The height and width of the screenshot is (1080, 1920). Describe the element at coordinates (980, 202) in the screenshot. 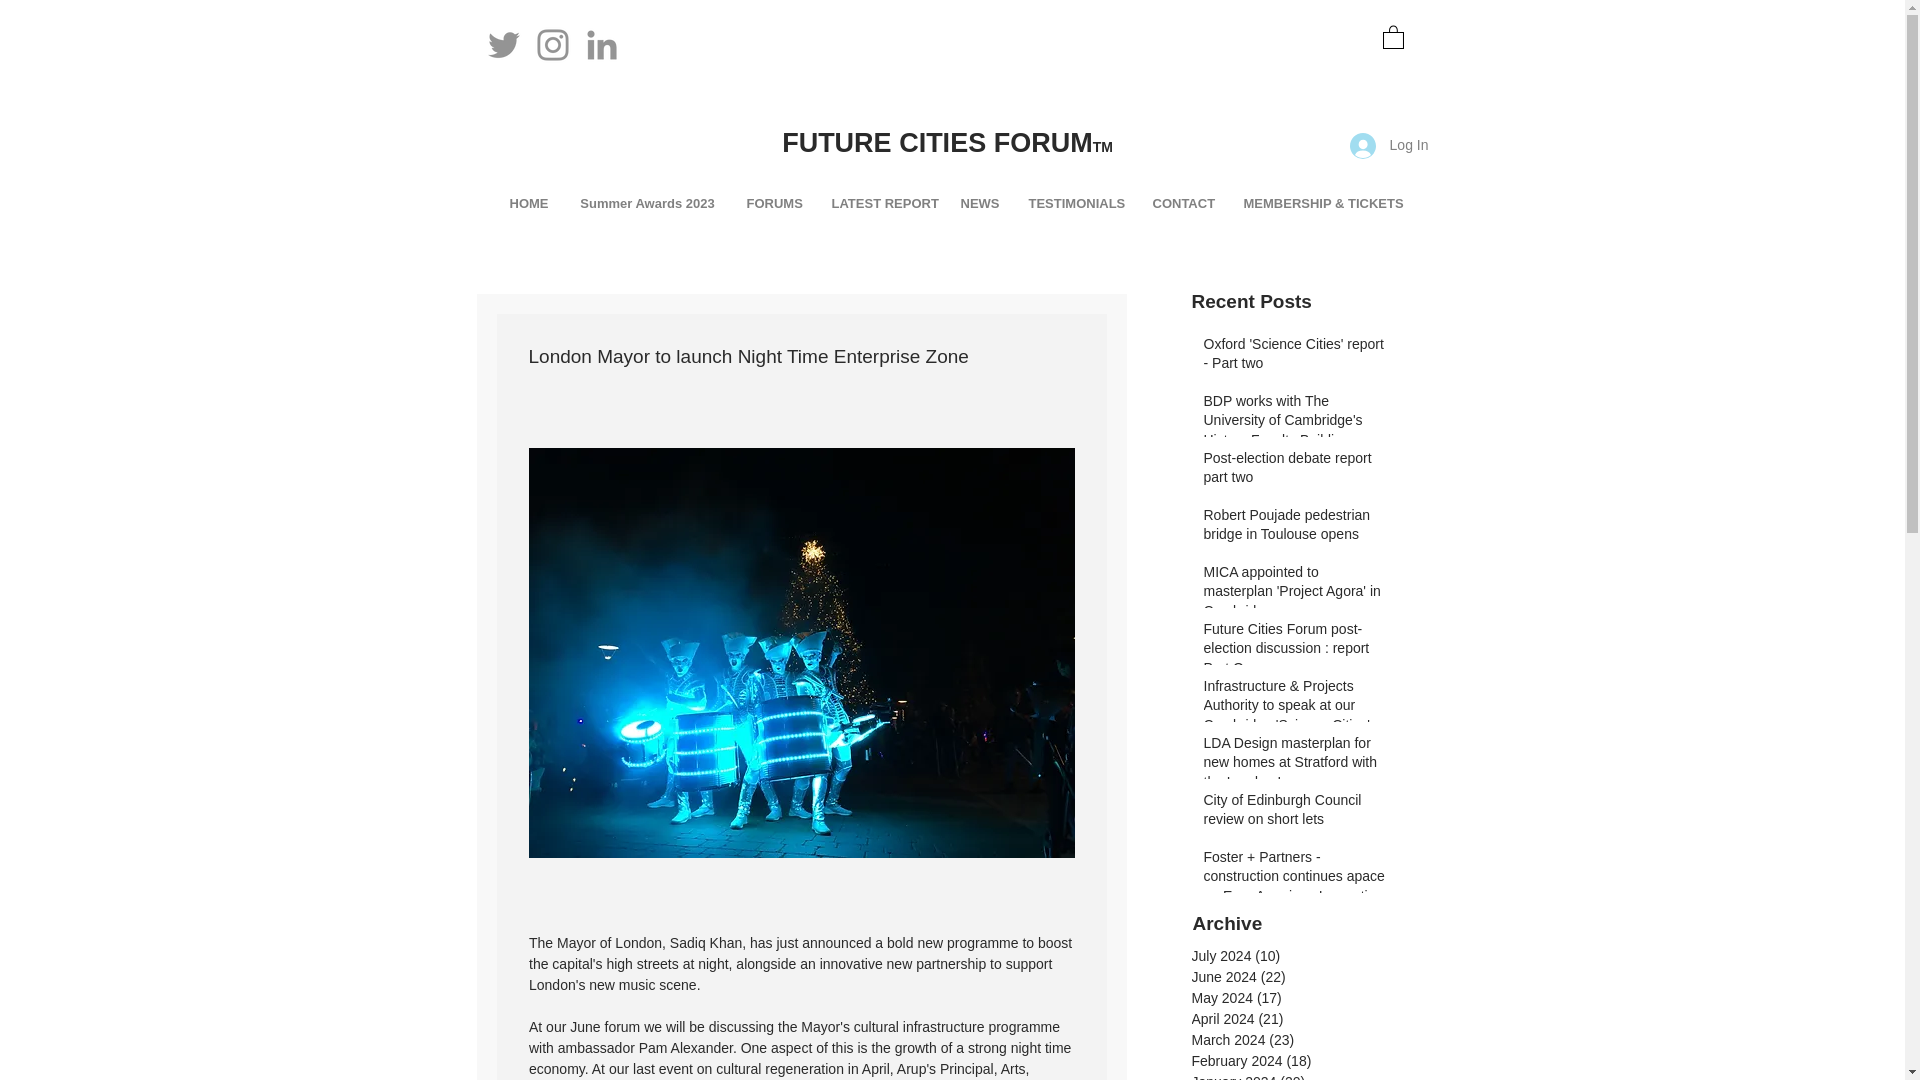

I see `NEWS` at that location.